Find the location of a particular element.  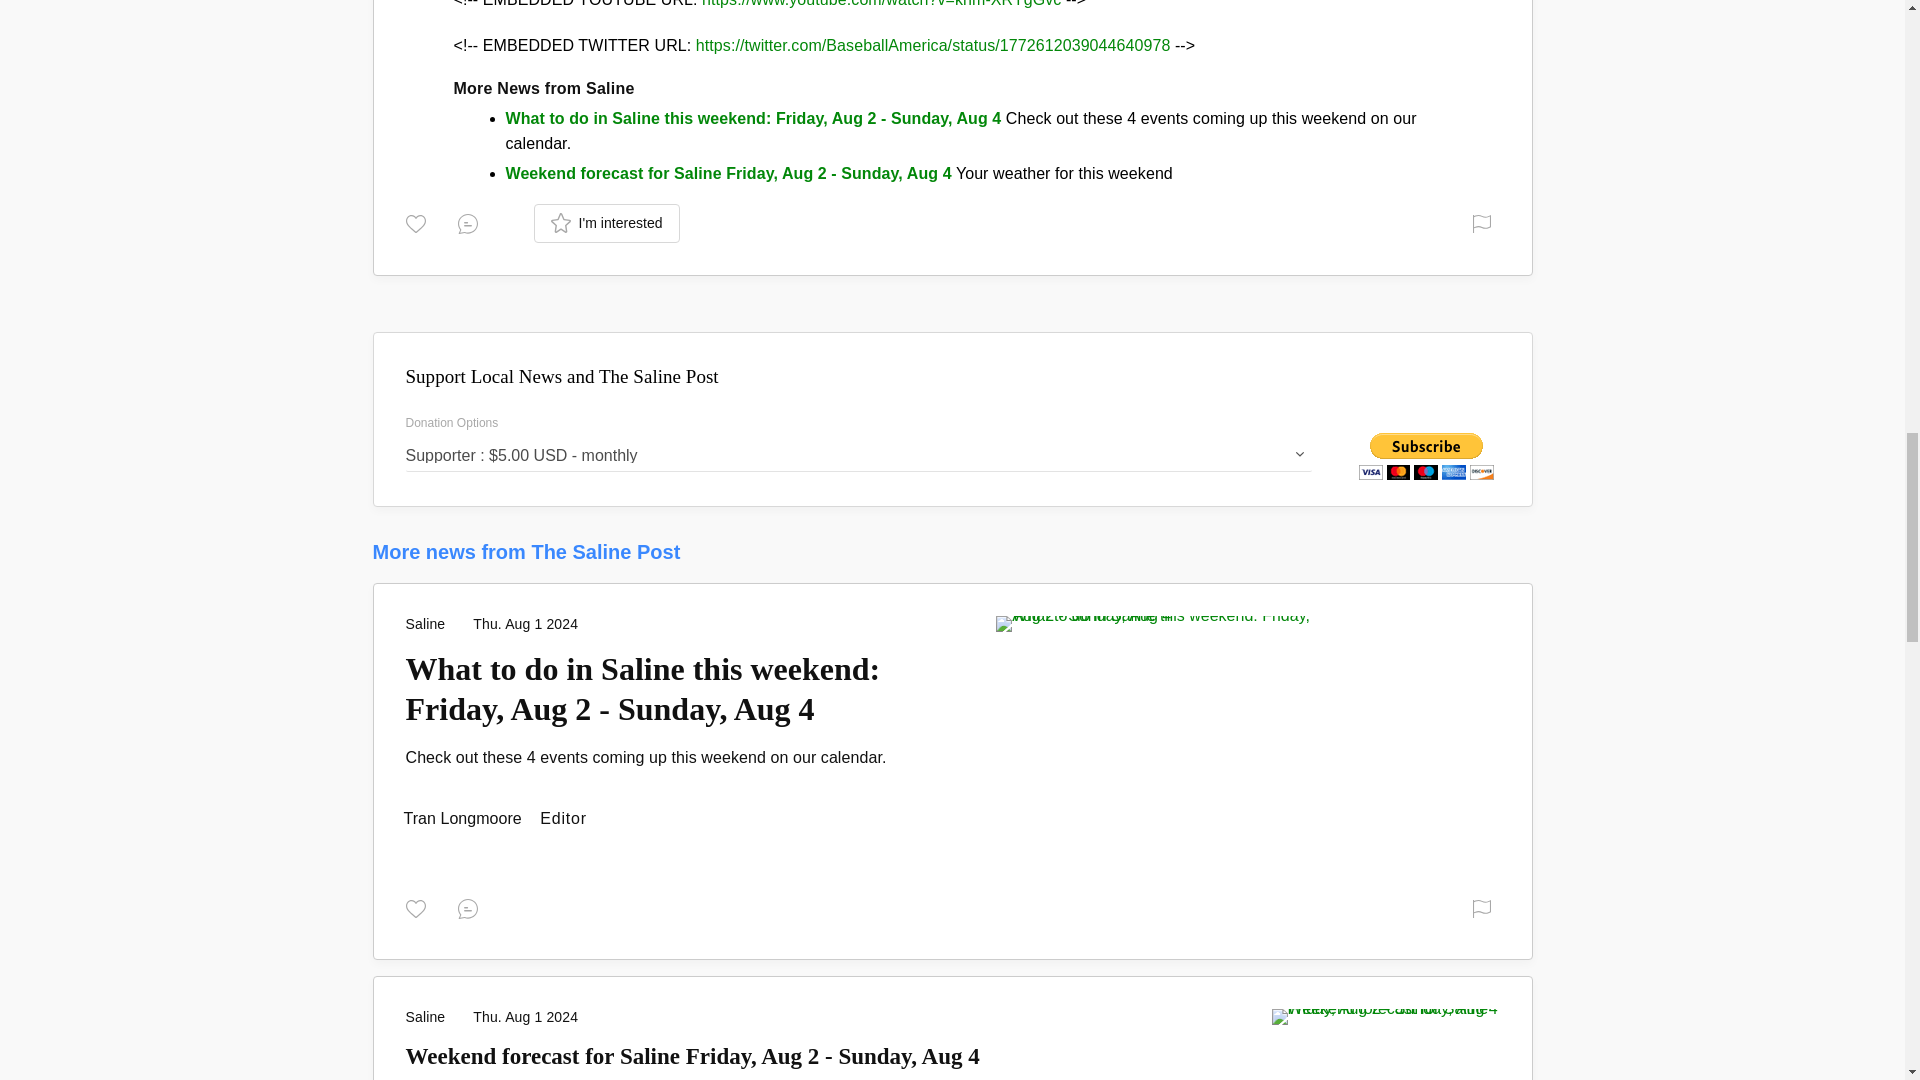

Reply is located at coordinates (472, 908).